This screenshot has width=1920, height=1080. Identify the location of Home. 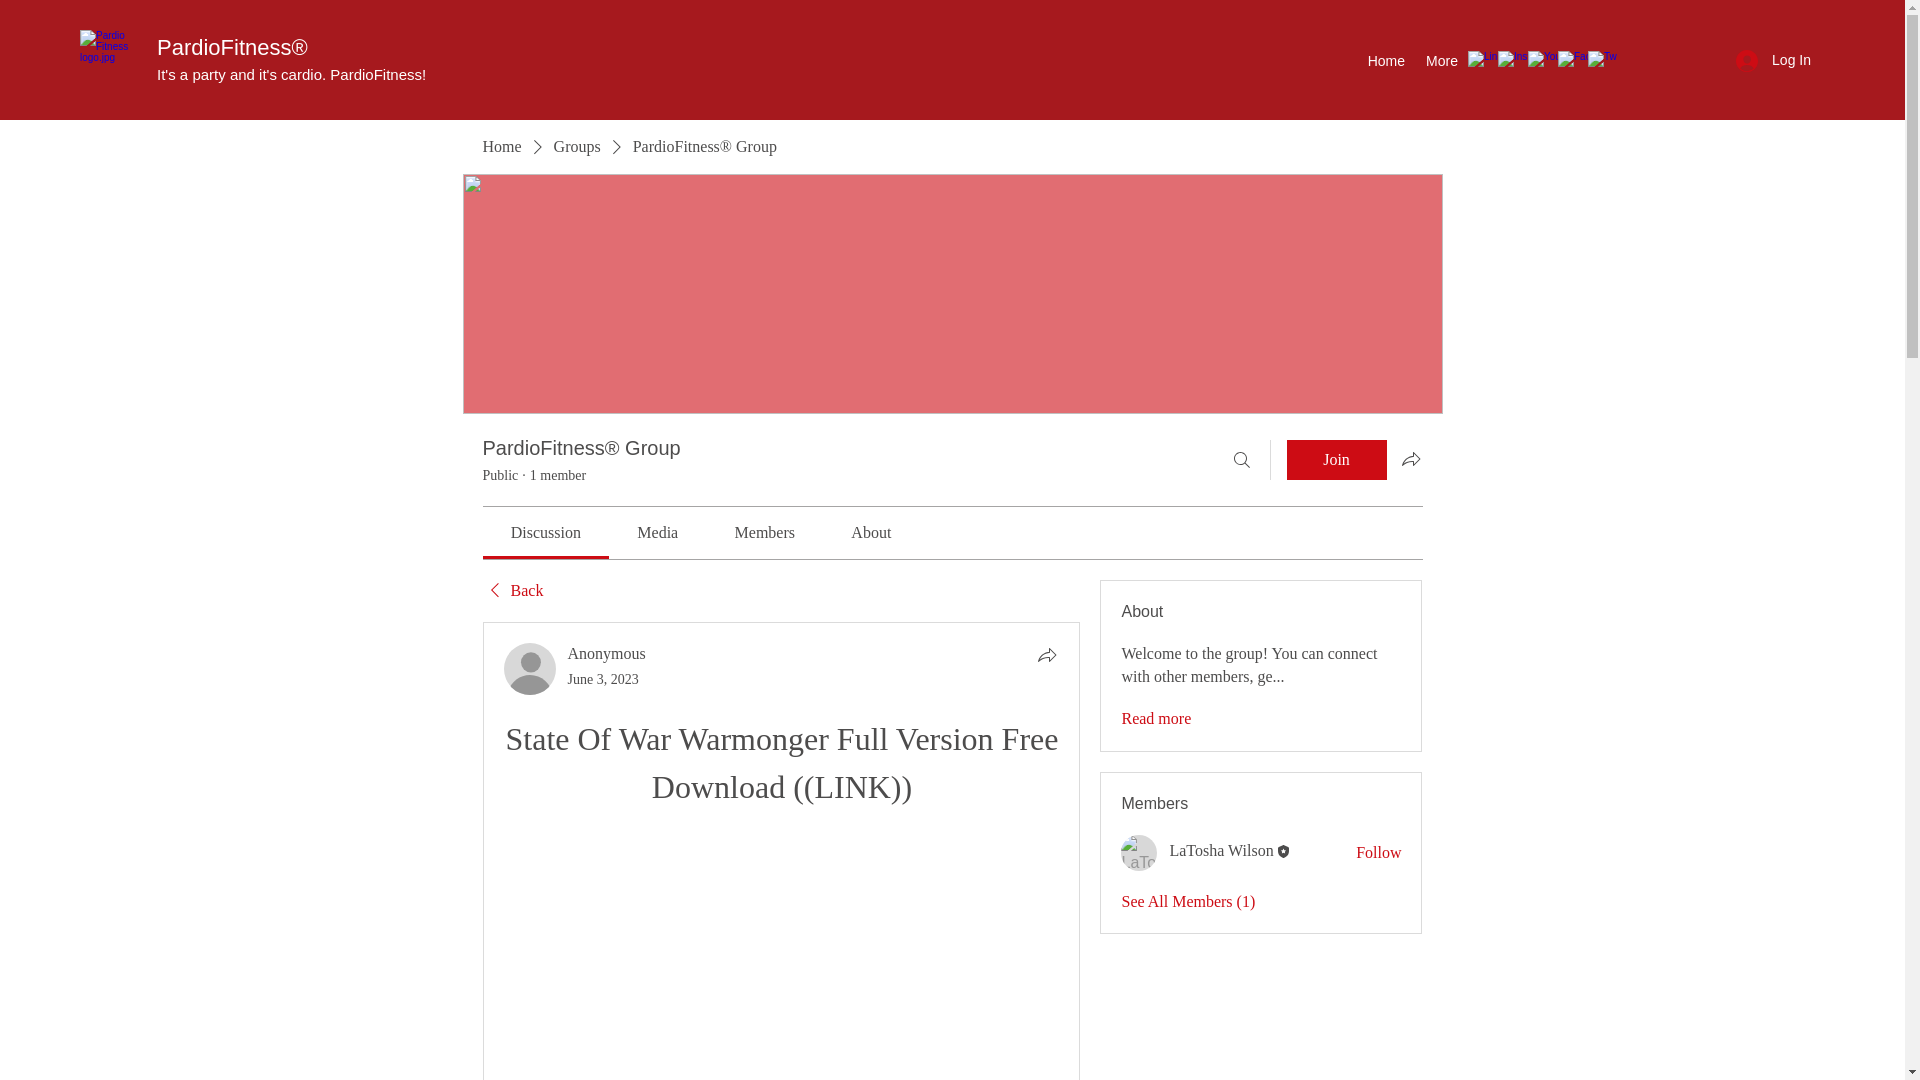
(1385, 60).